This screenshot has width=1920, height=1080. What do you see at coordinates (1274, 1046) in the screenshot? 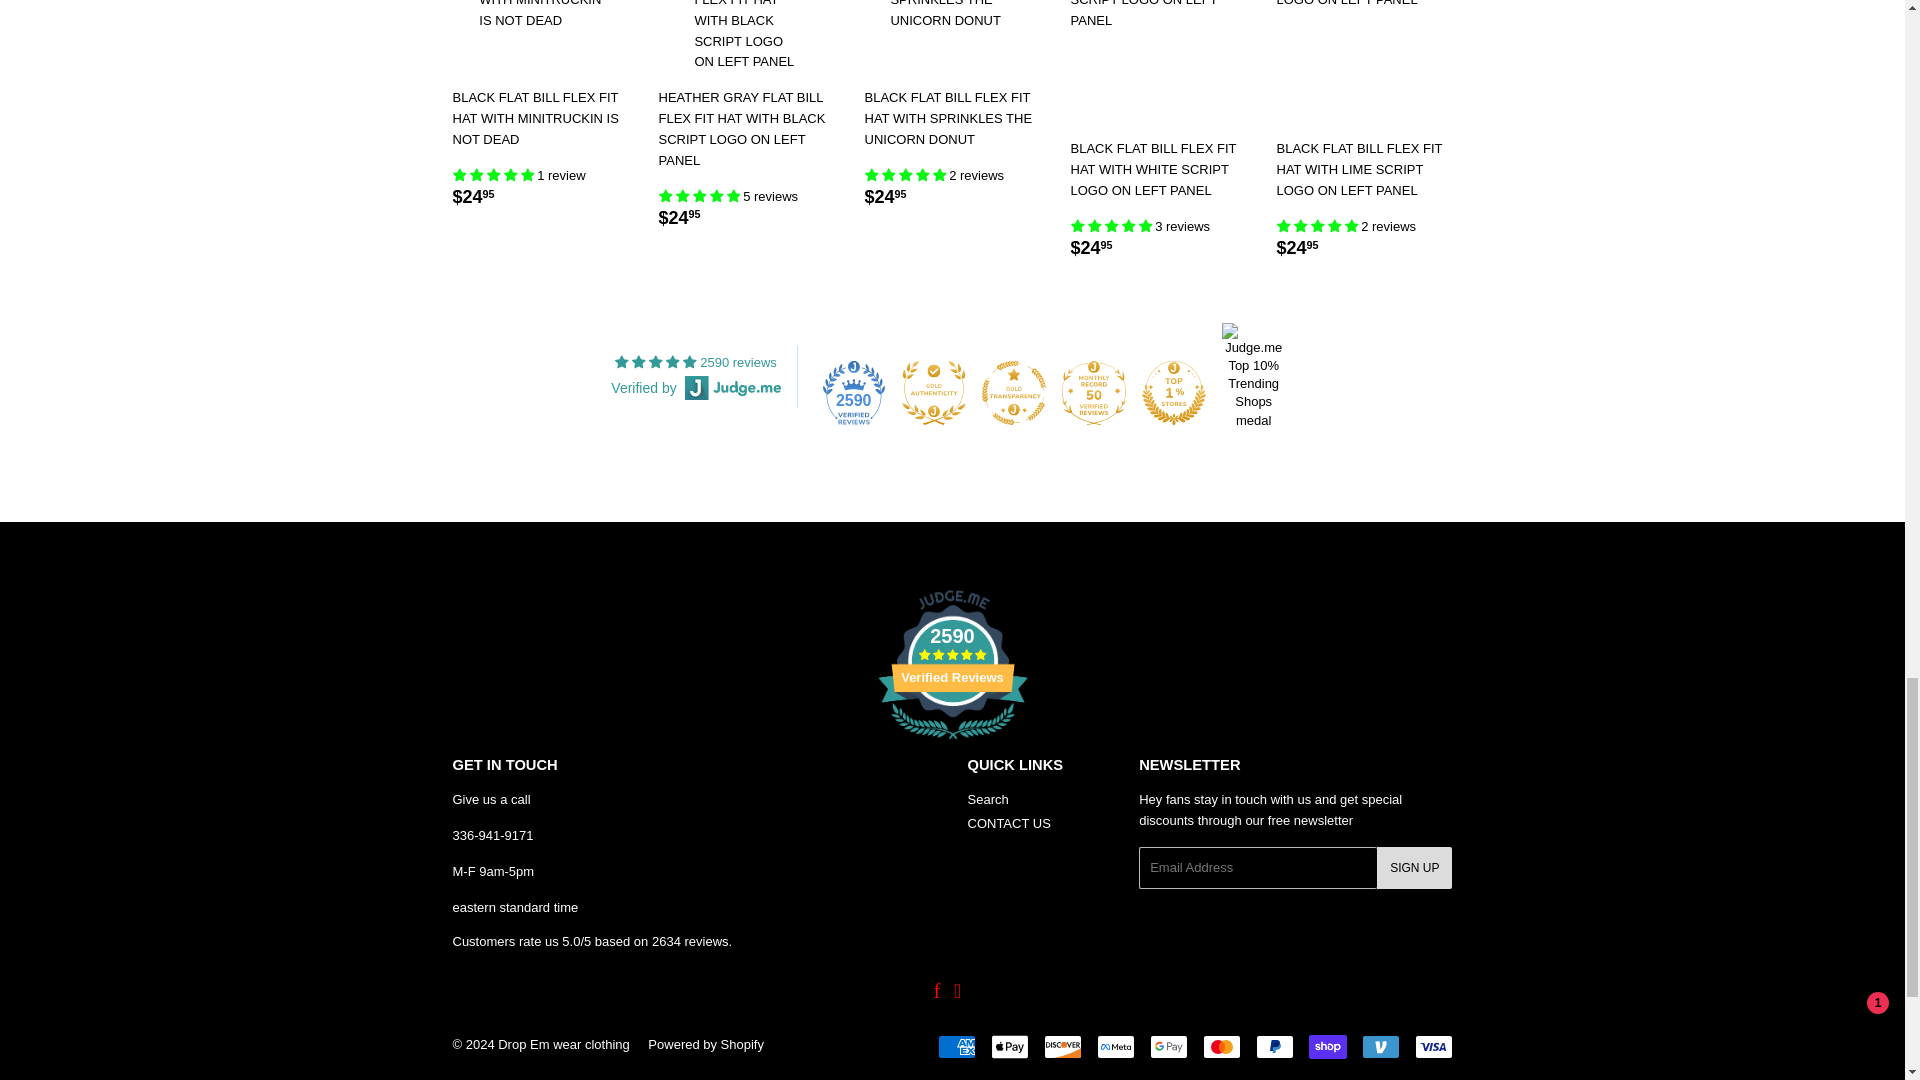
I see `PayPal` at bounding box center [1274, 1046].